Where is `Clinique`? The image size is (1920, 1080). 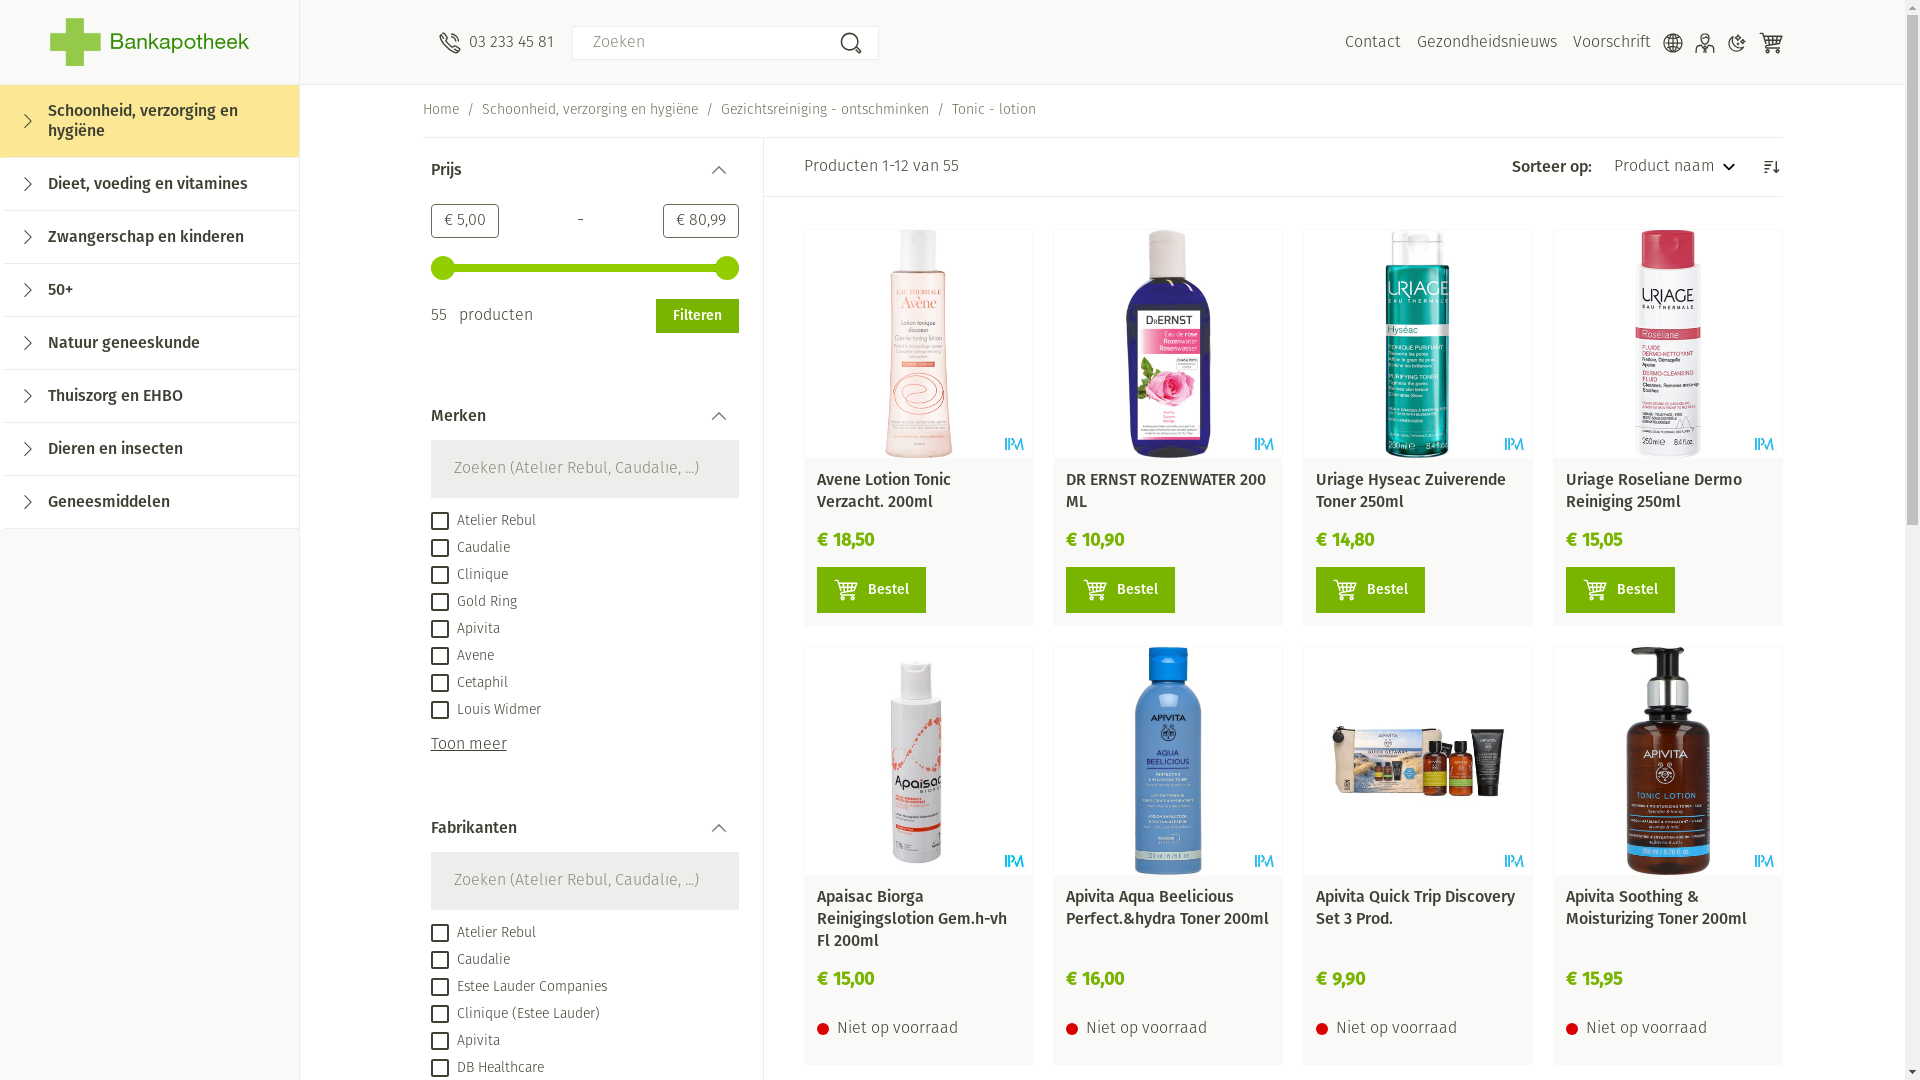
Clinique is located at coordinates (468, 575).